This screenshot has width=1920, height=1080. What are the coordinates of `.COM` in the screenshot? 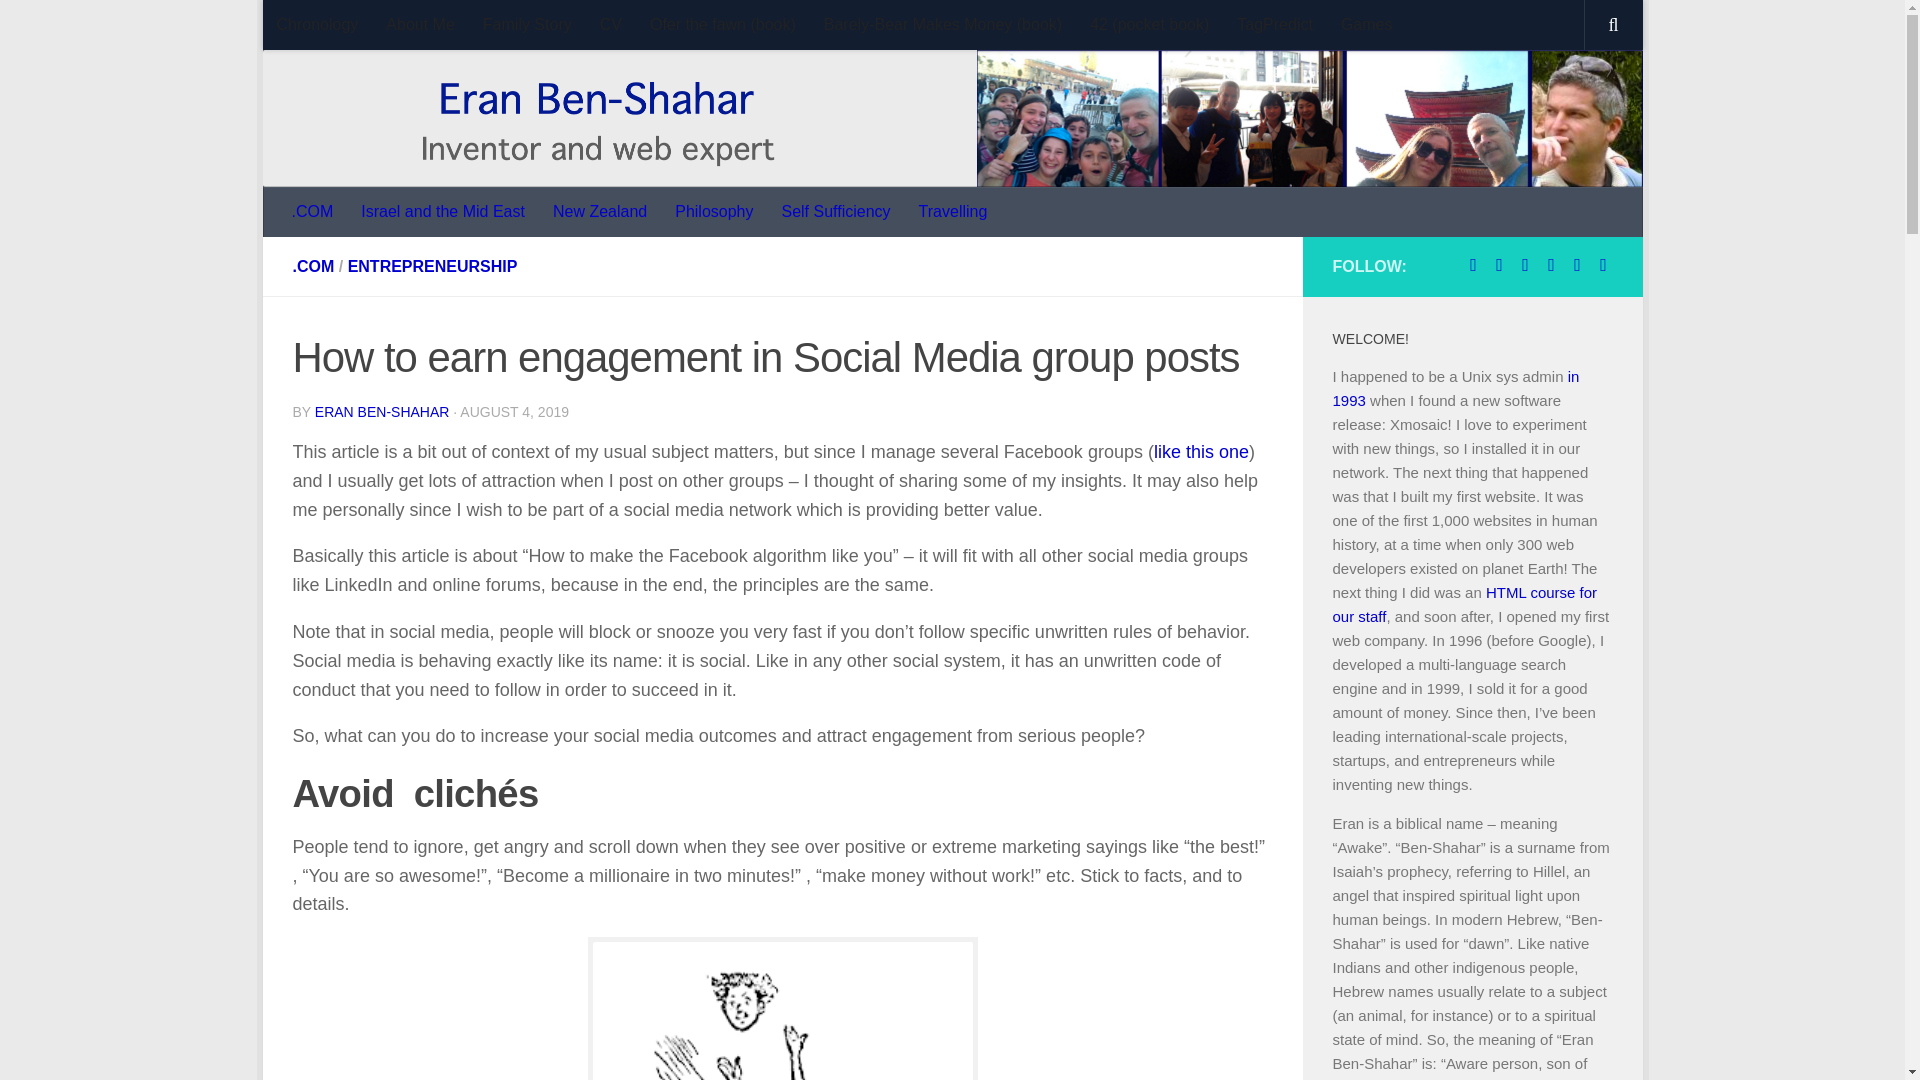 It's located at (312, 266).